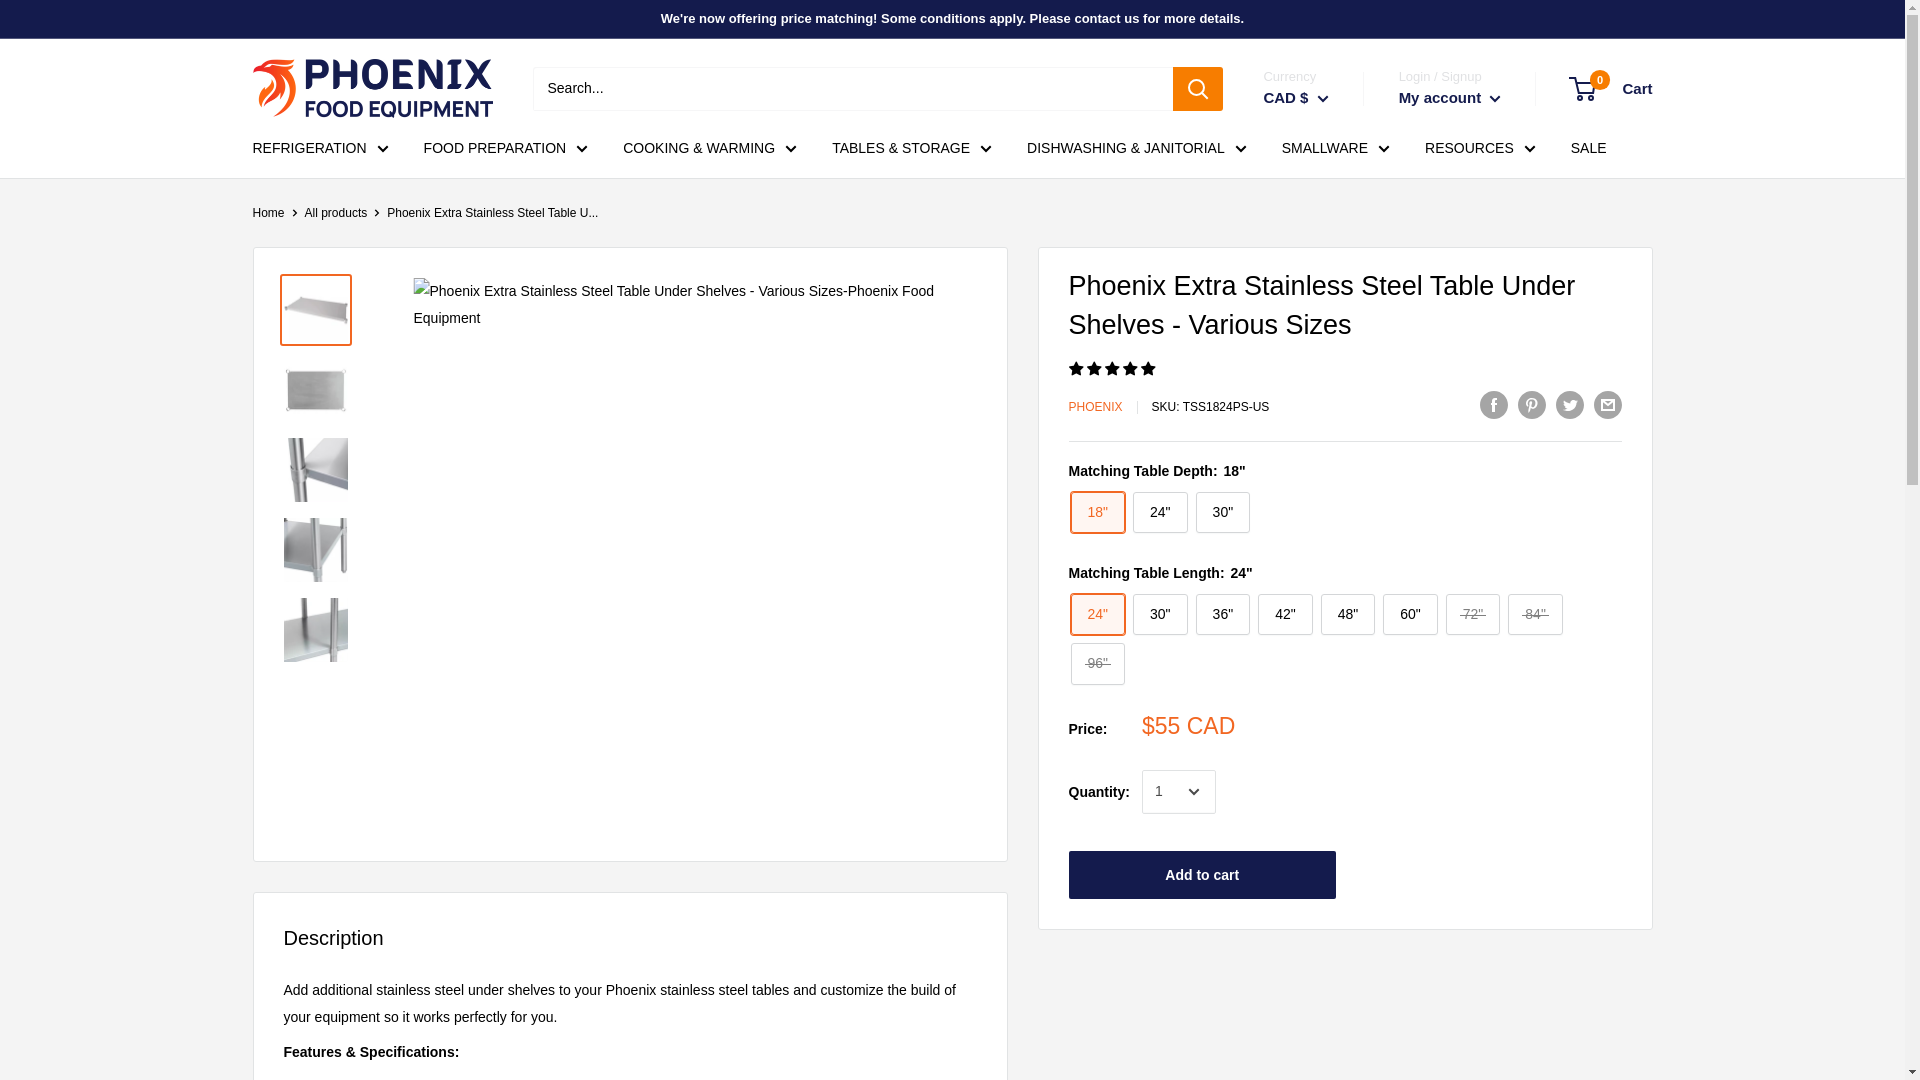 This screenshot has width=1920, height=1080. Describe the element at coordinates (1410, 614) in the screenshot. I see `60"` at that location.